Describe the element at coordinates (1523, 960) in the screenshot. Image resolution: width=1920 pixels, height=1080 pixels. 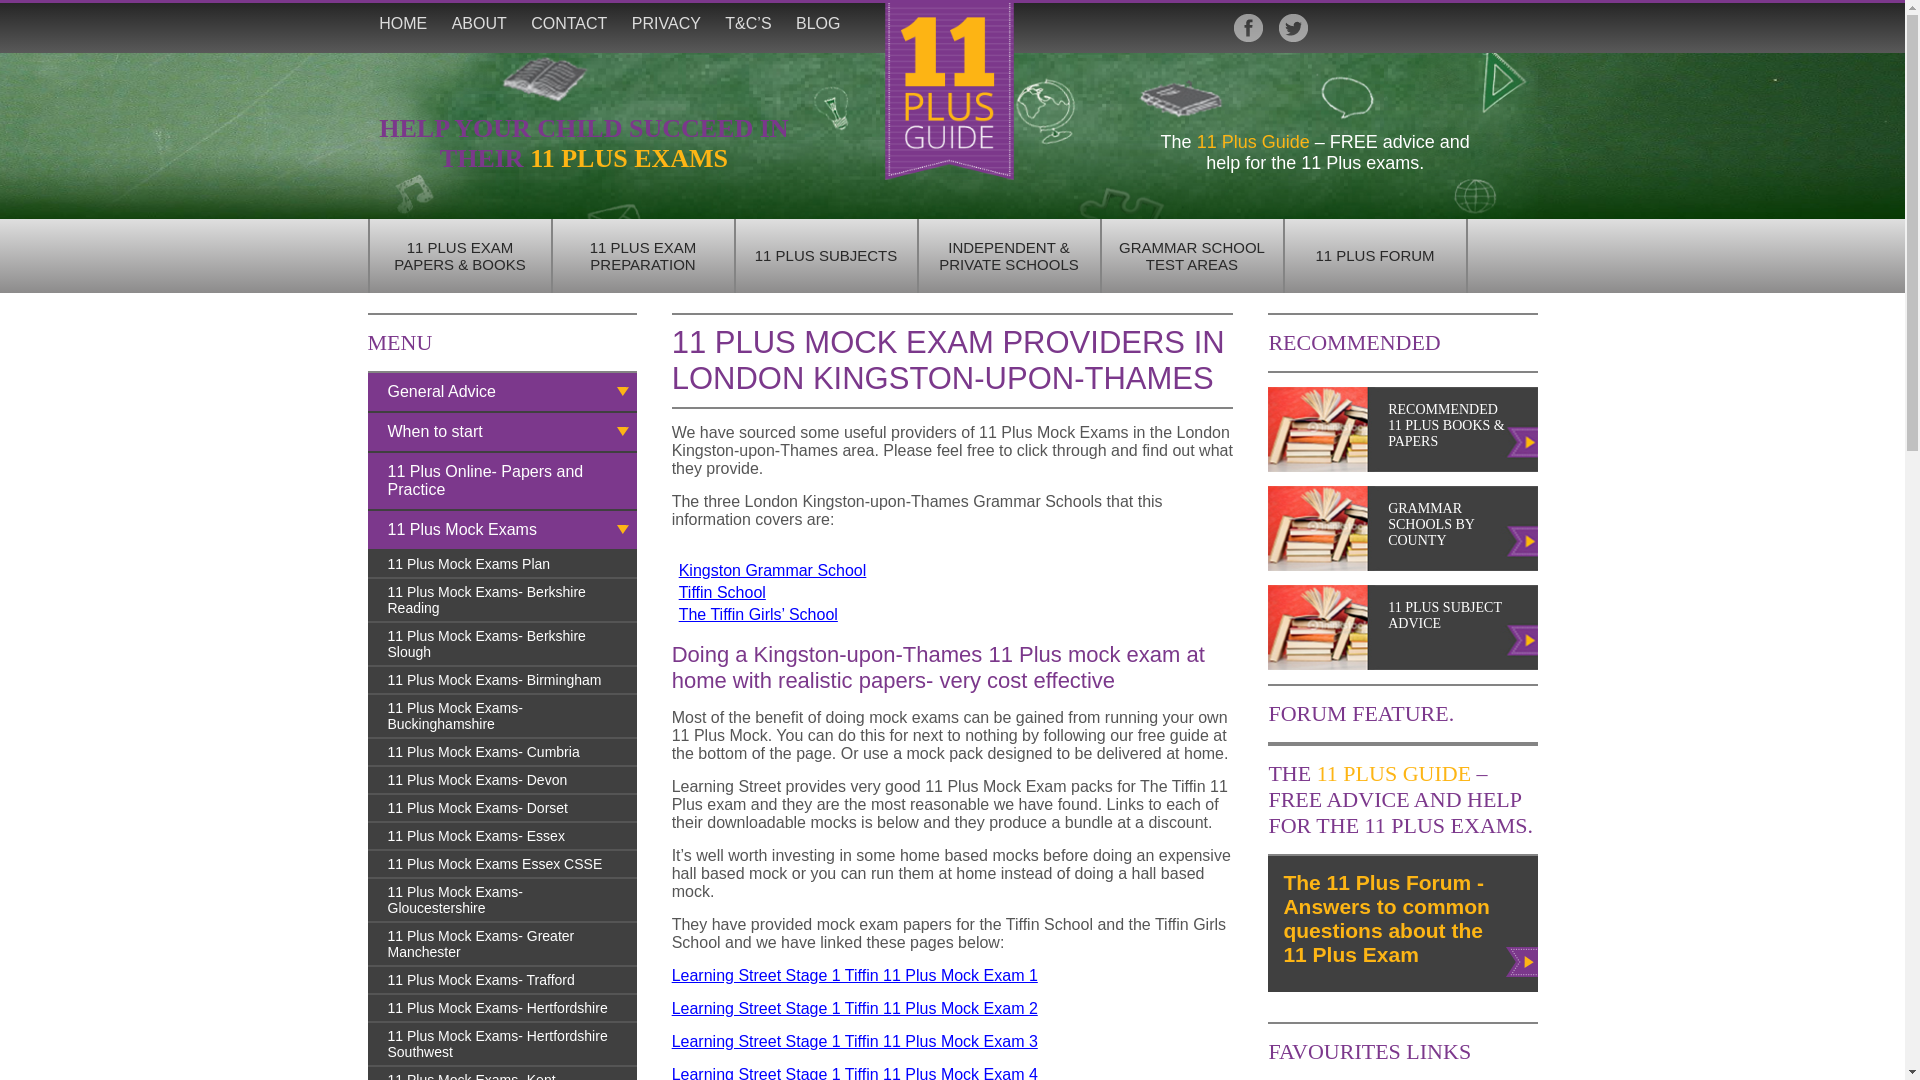
I see `View` at that location.